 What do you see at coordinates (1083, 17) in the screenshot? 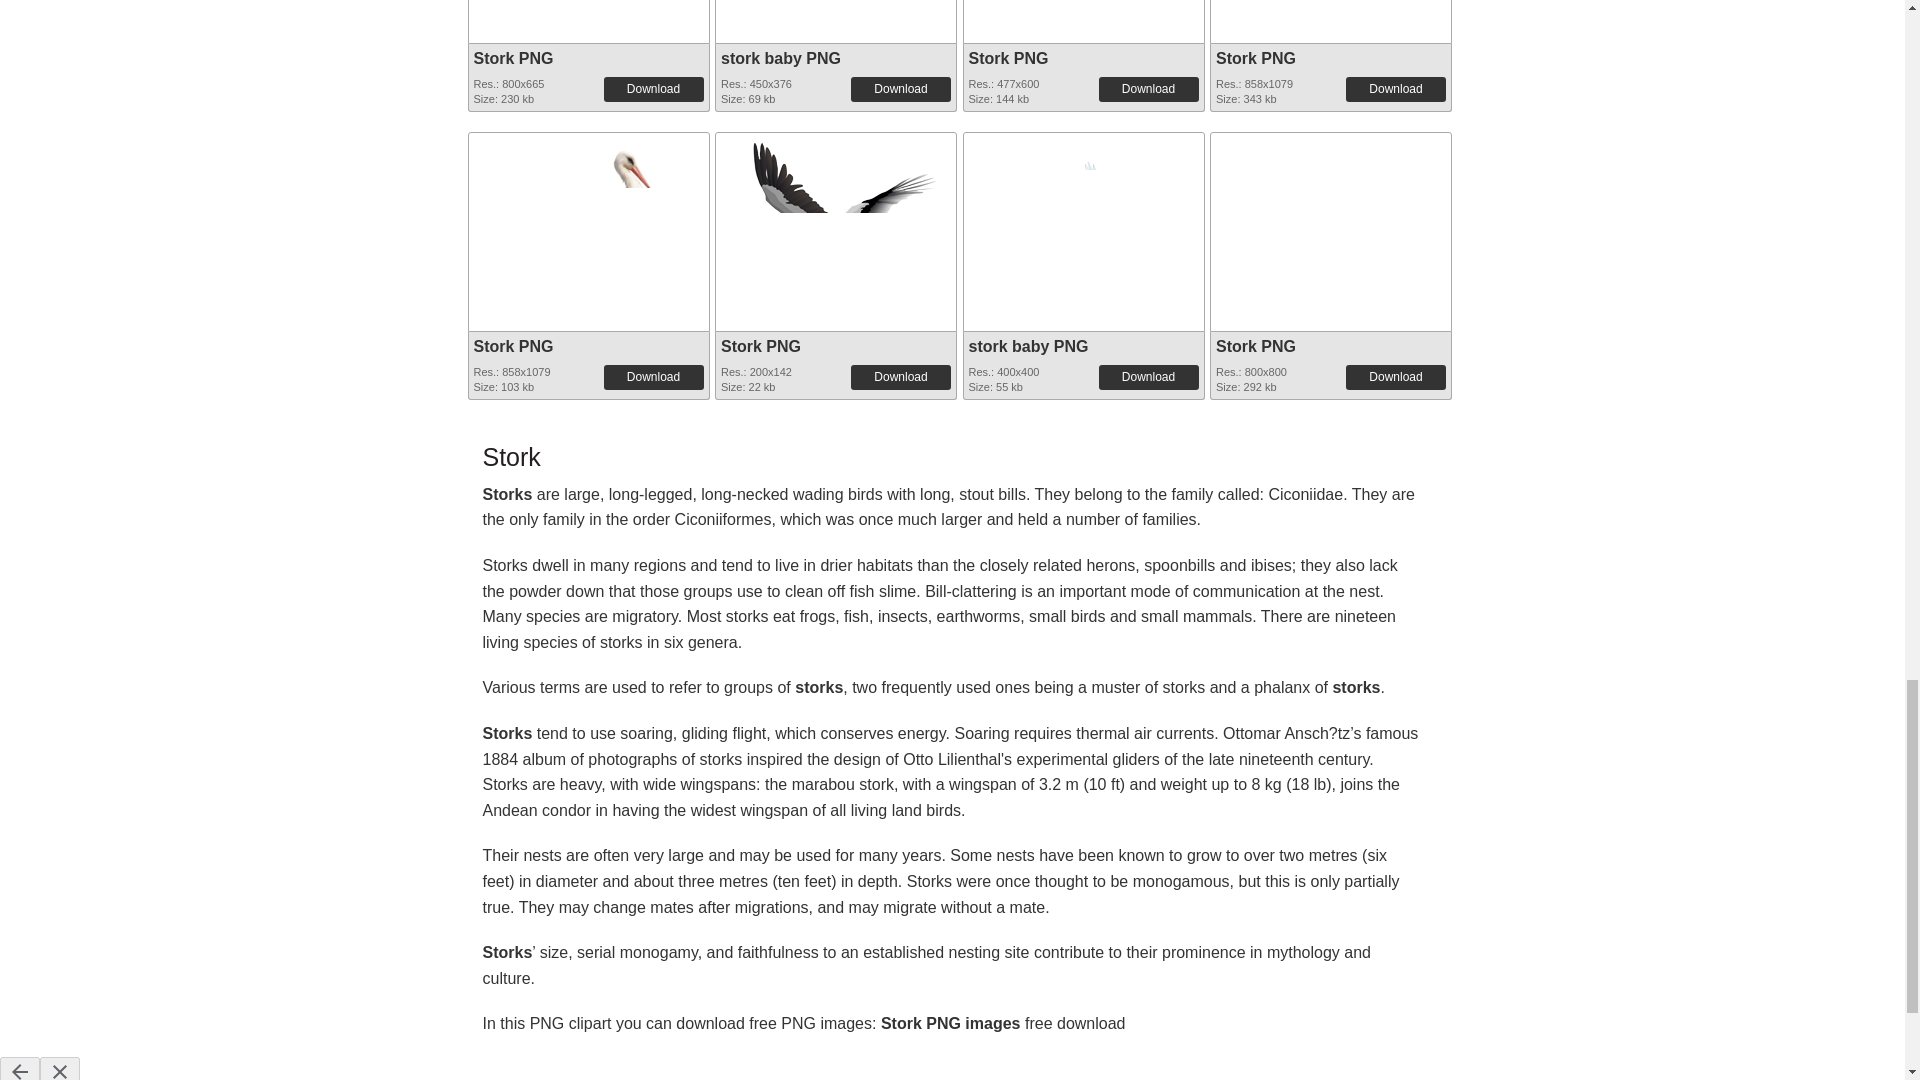
I see `Stork PNG` at bounding box center [1083, 17].